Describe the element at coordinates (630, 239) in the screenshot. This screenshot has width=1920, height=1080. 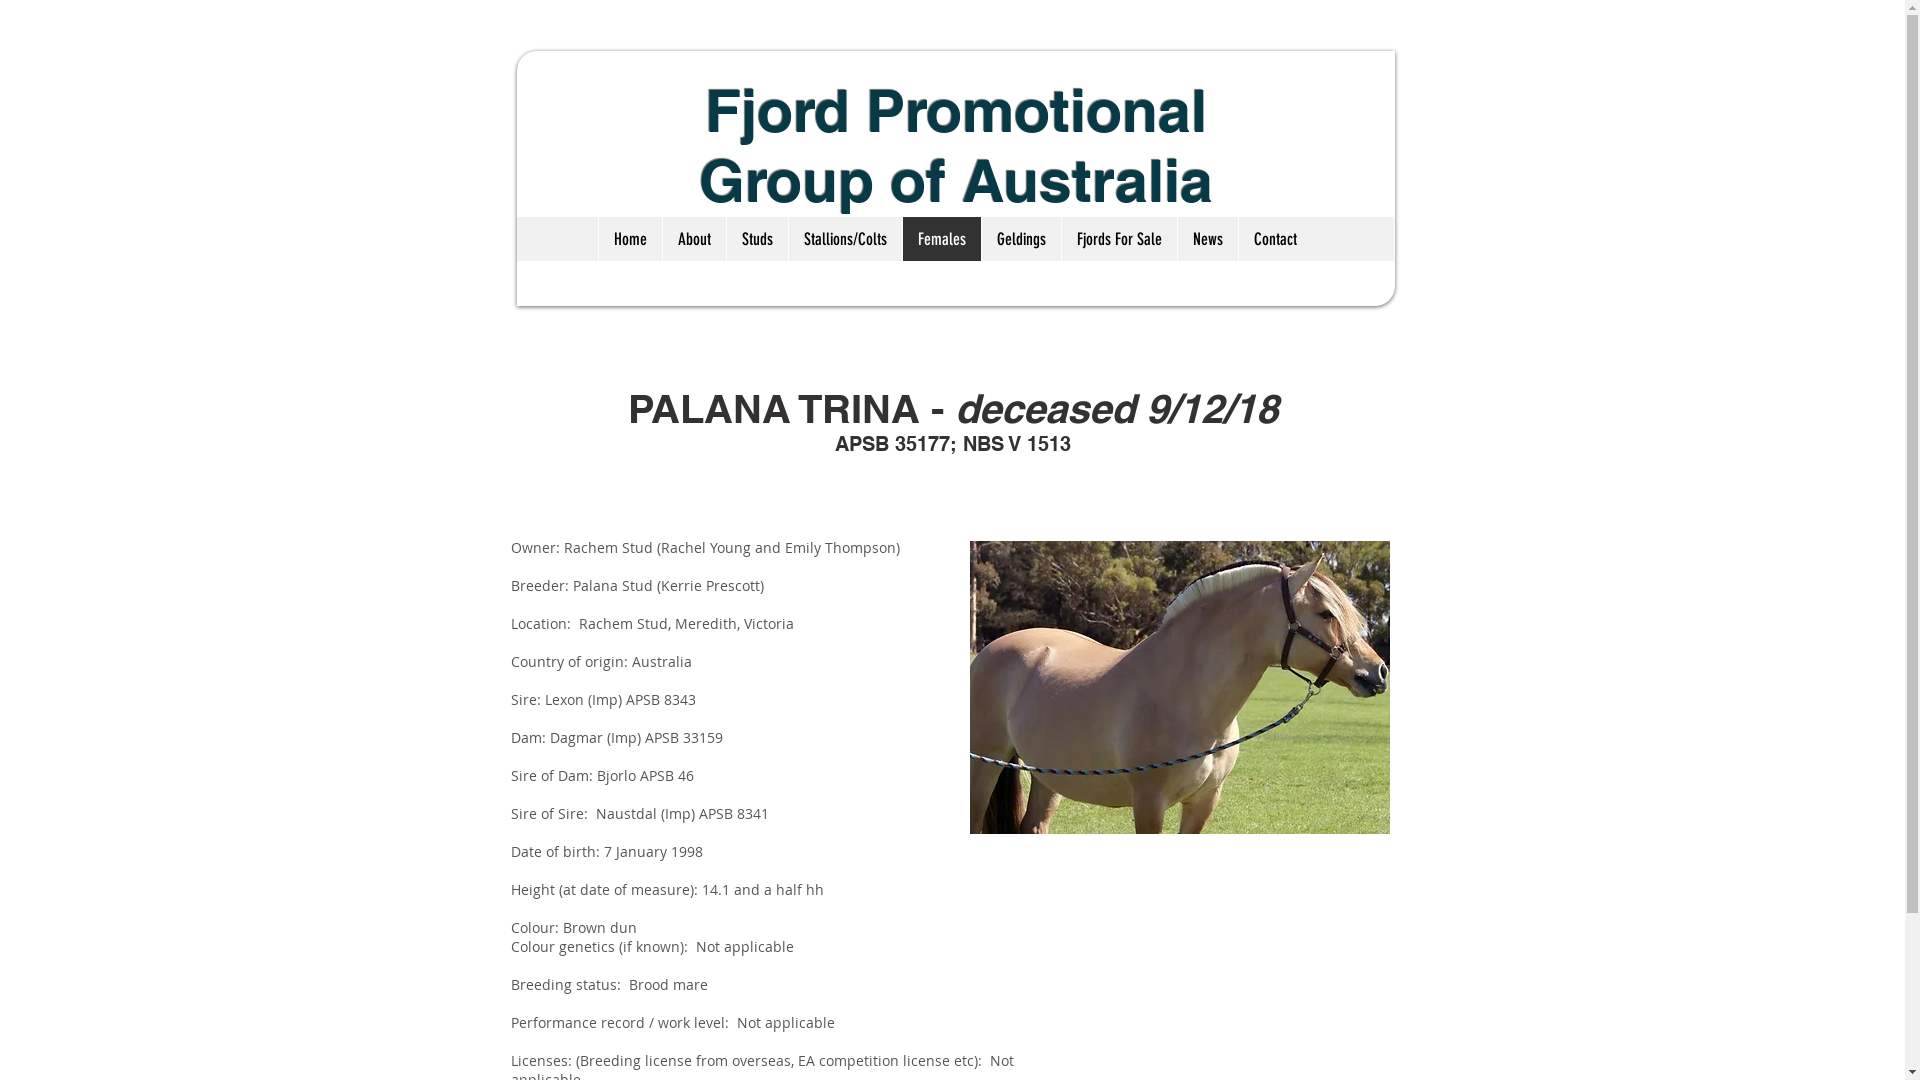
I see `Home` at that location.